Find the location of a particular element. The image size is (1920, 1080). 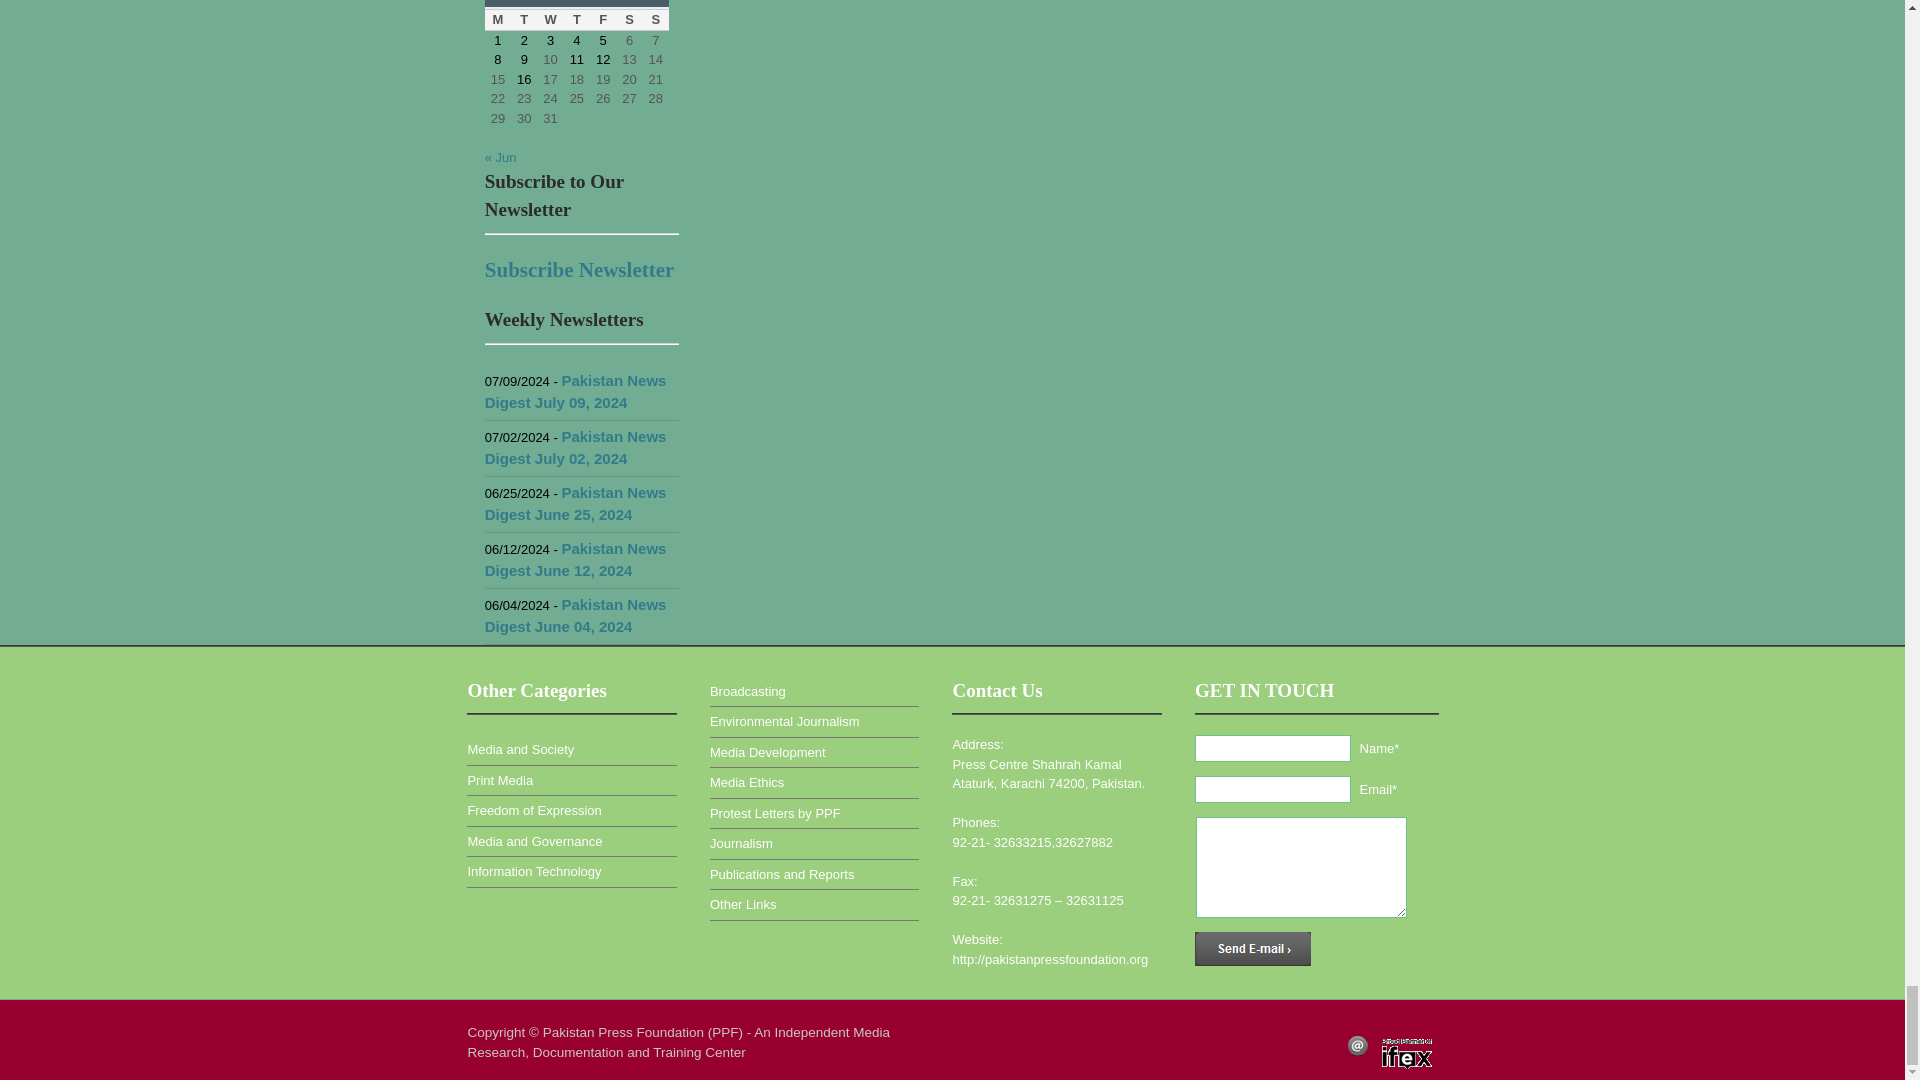

Sunday is located at coordinates (656, 20).